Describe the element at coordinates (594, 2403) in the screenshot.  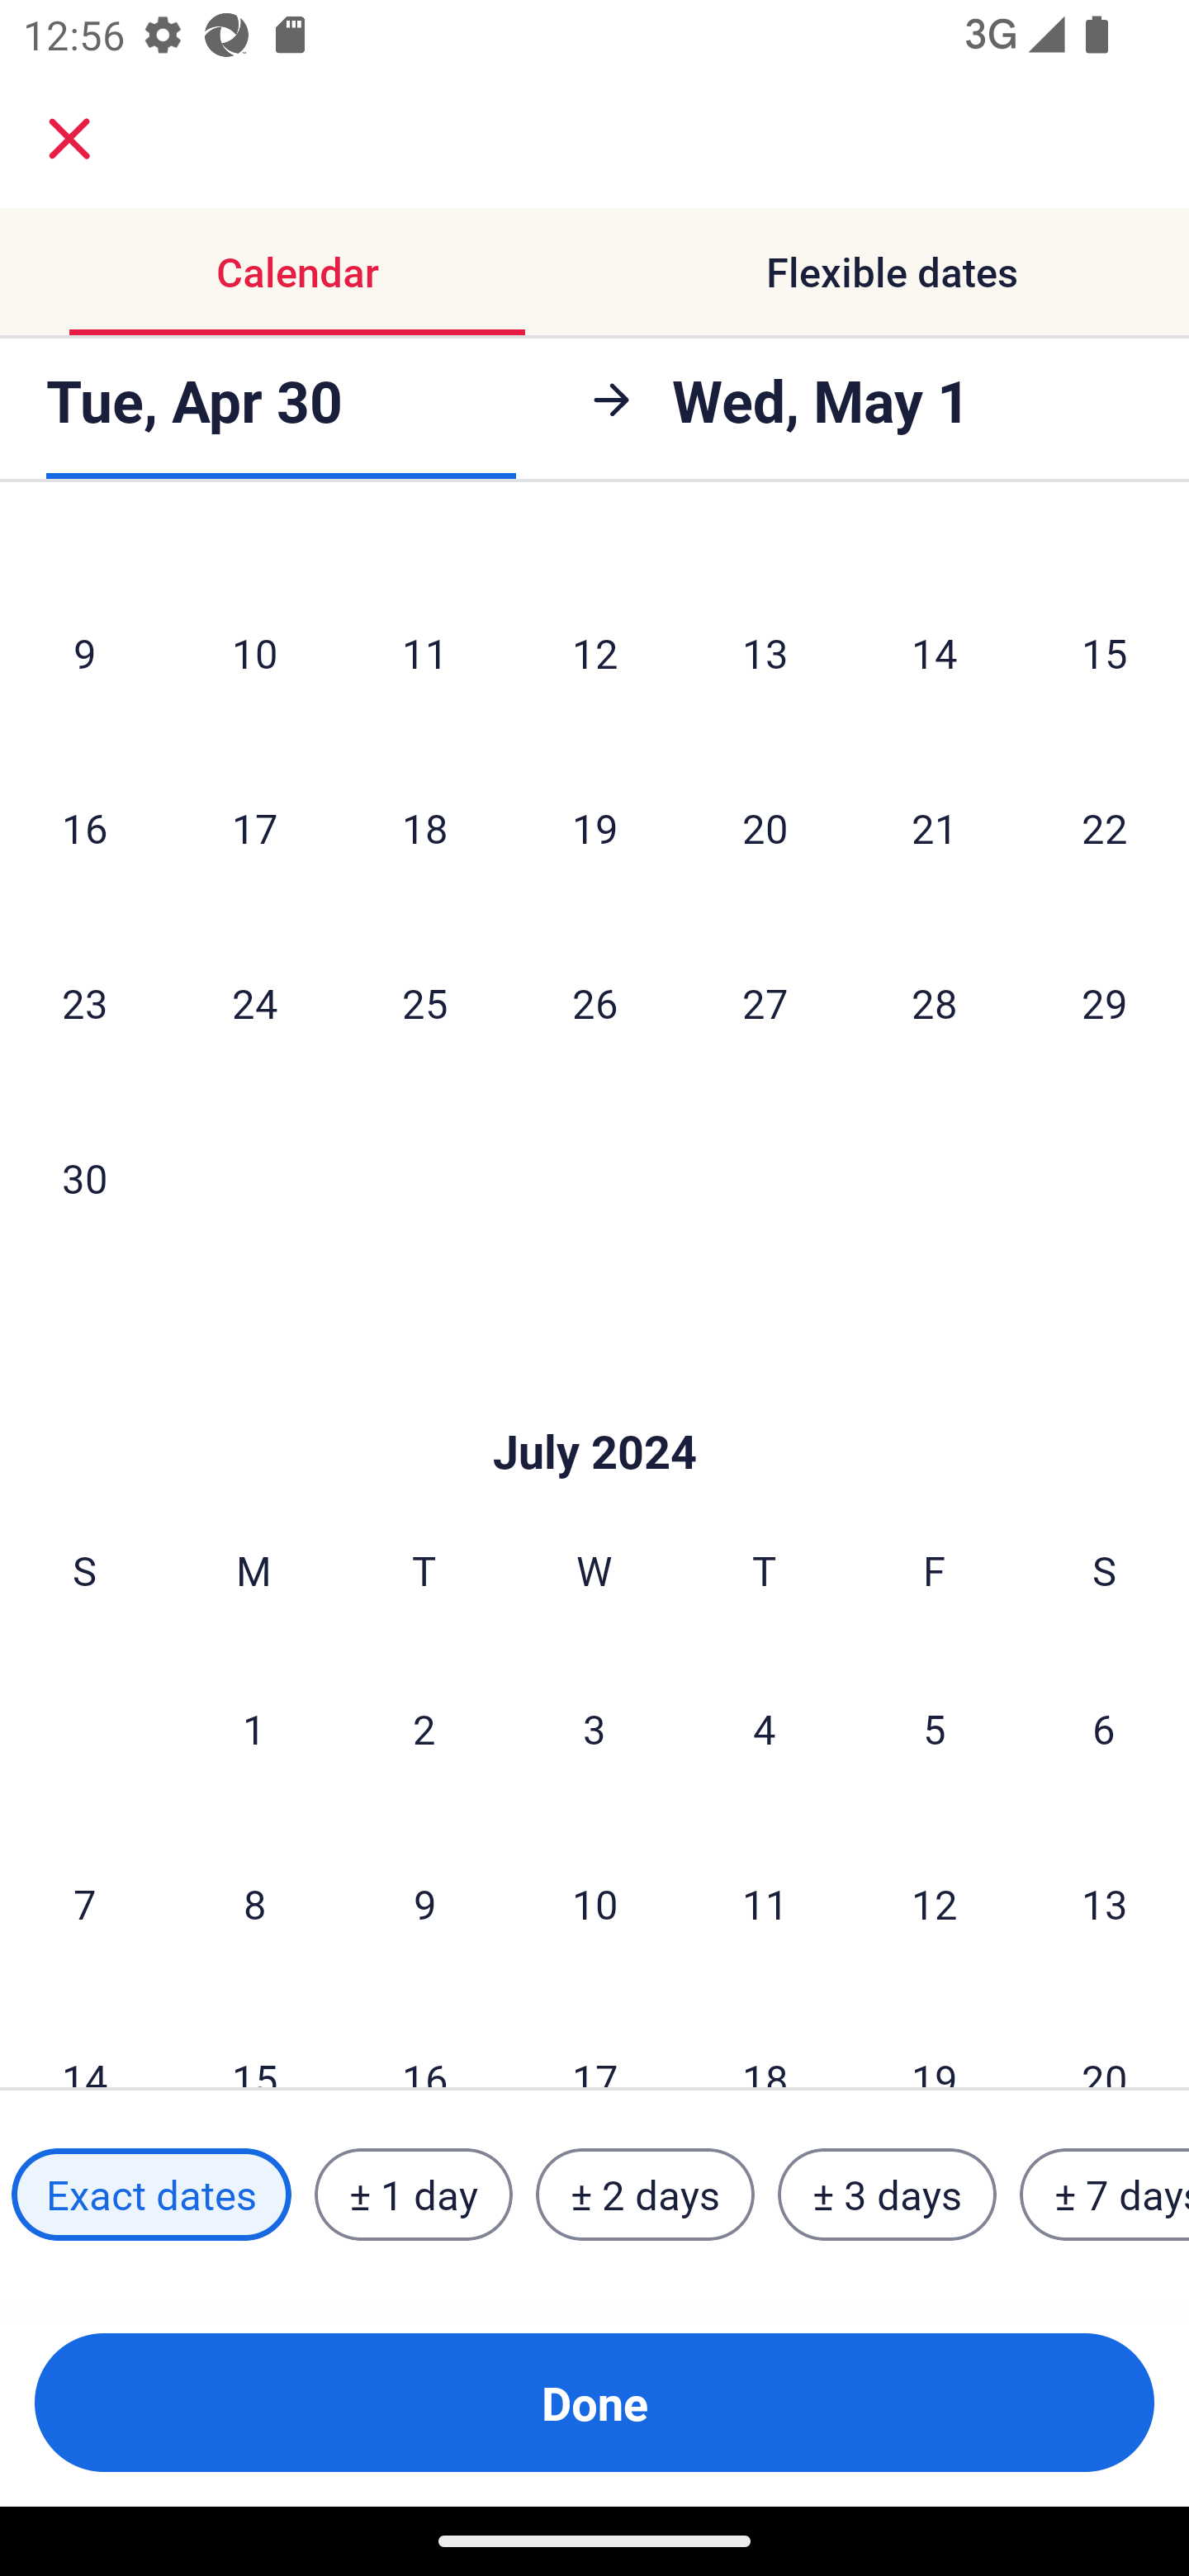
I see `Done` at that location.